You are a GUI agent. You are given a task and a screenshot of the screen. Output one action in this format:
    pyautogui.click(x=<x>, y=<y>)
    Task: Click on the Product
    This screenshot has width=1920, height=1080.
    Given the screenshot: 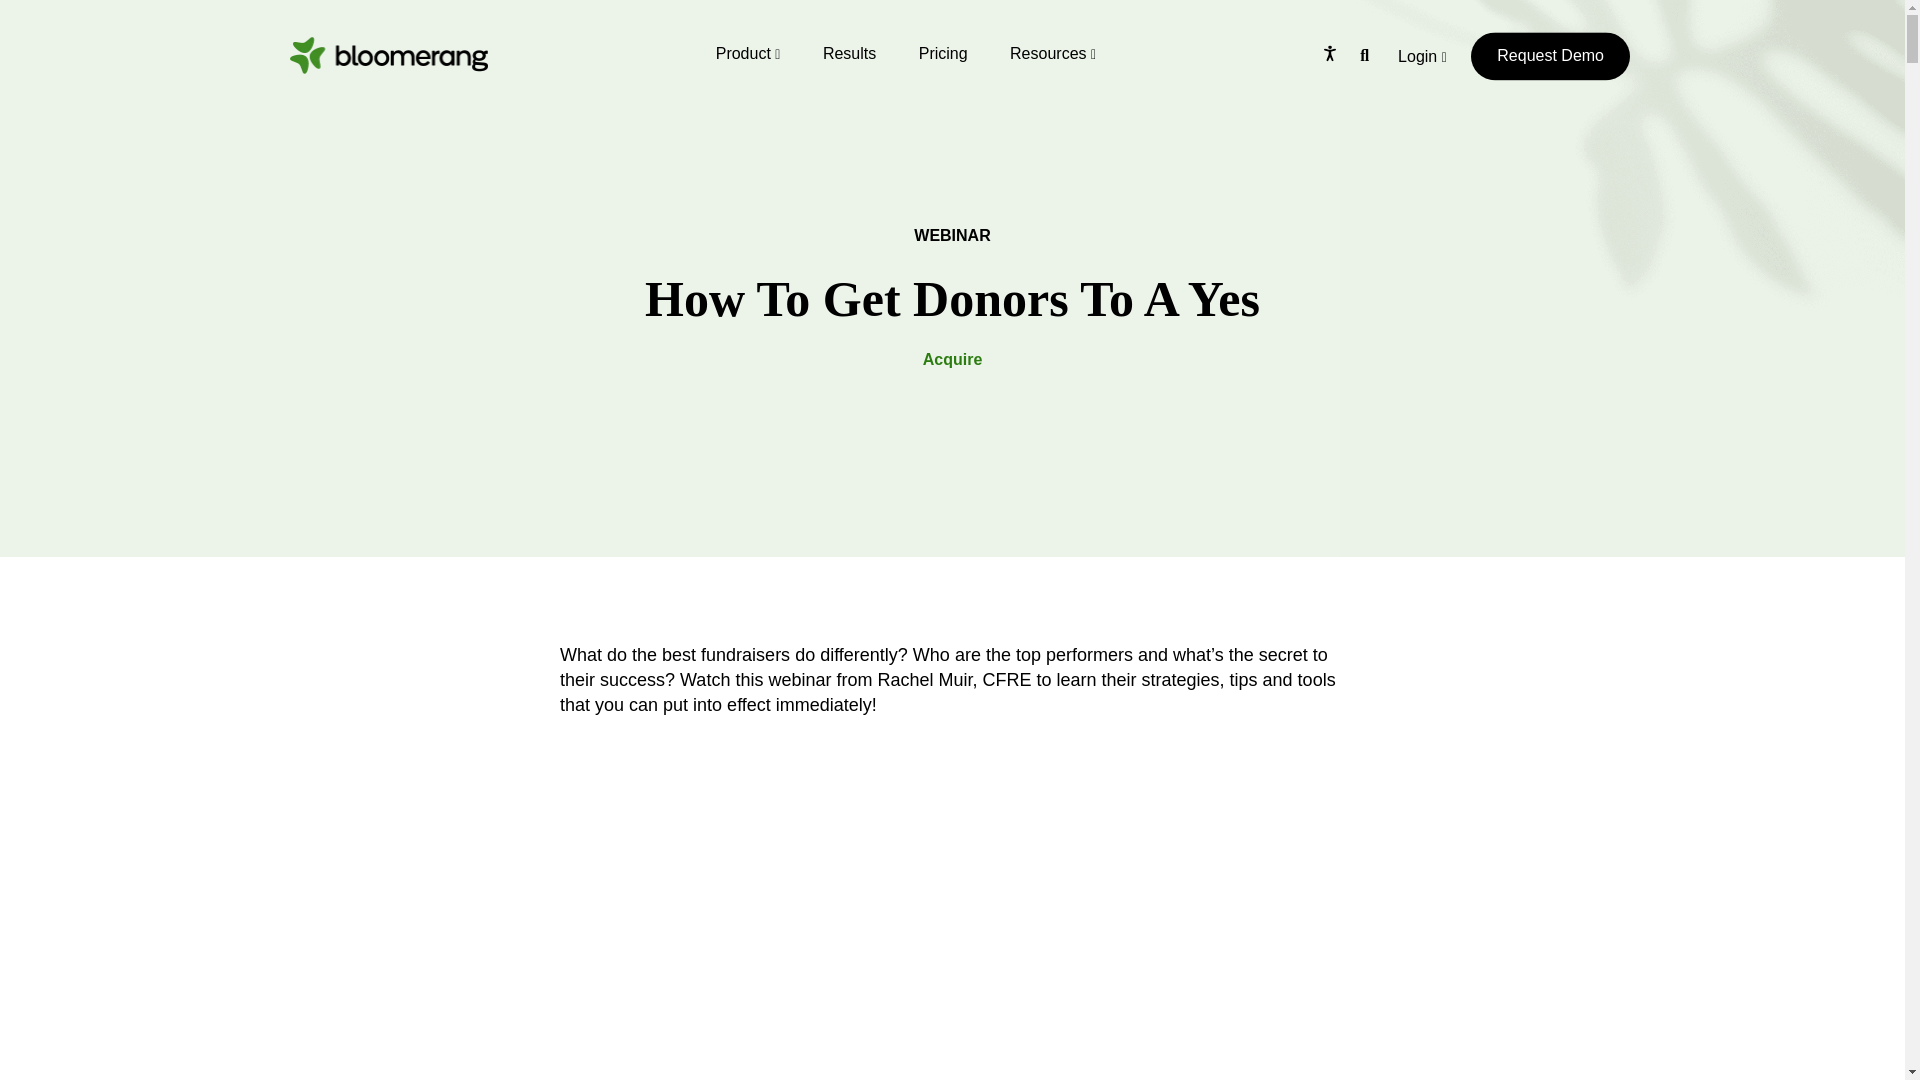 What is the action you would take?
    pyautogui.click(x=748, y=53)
    